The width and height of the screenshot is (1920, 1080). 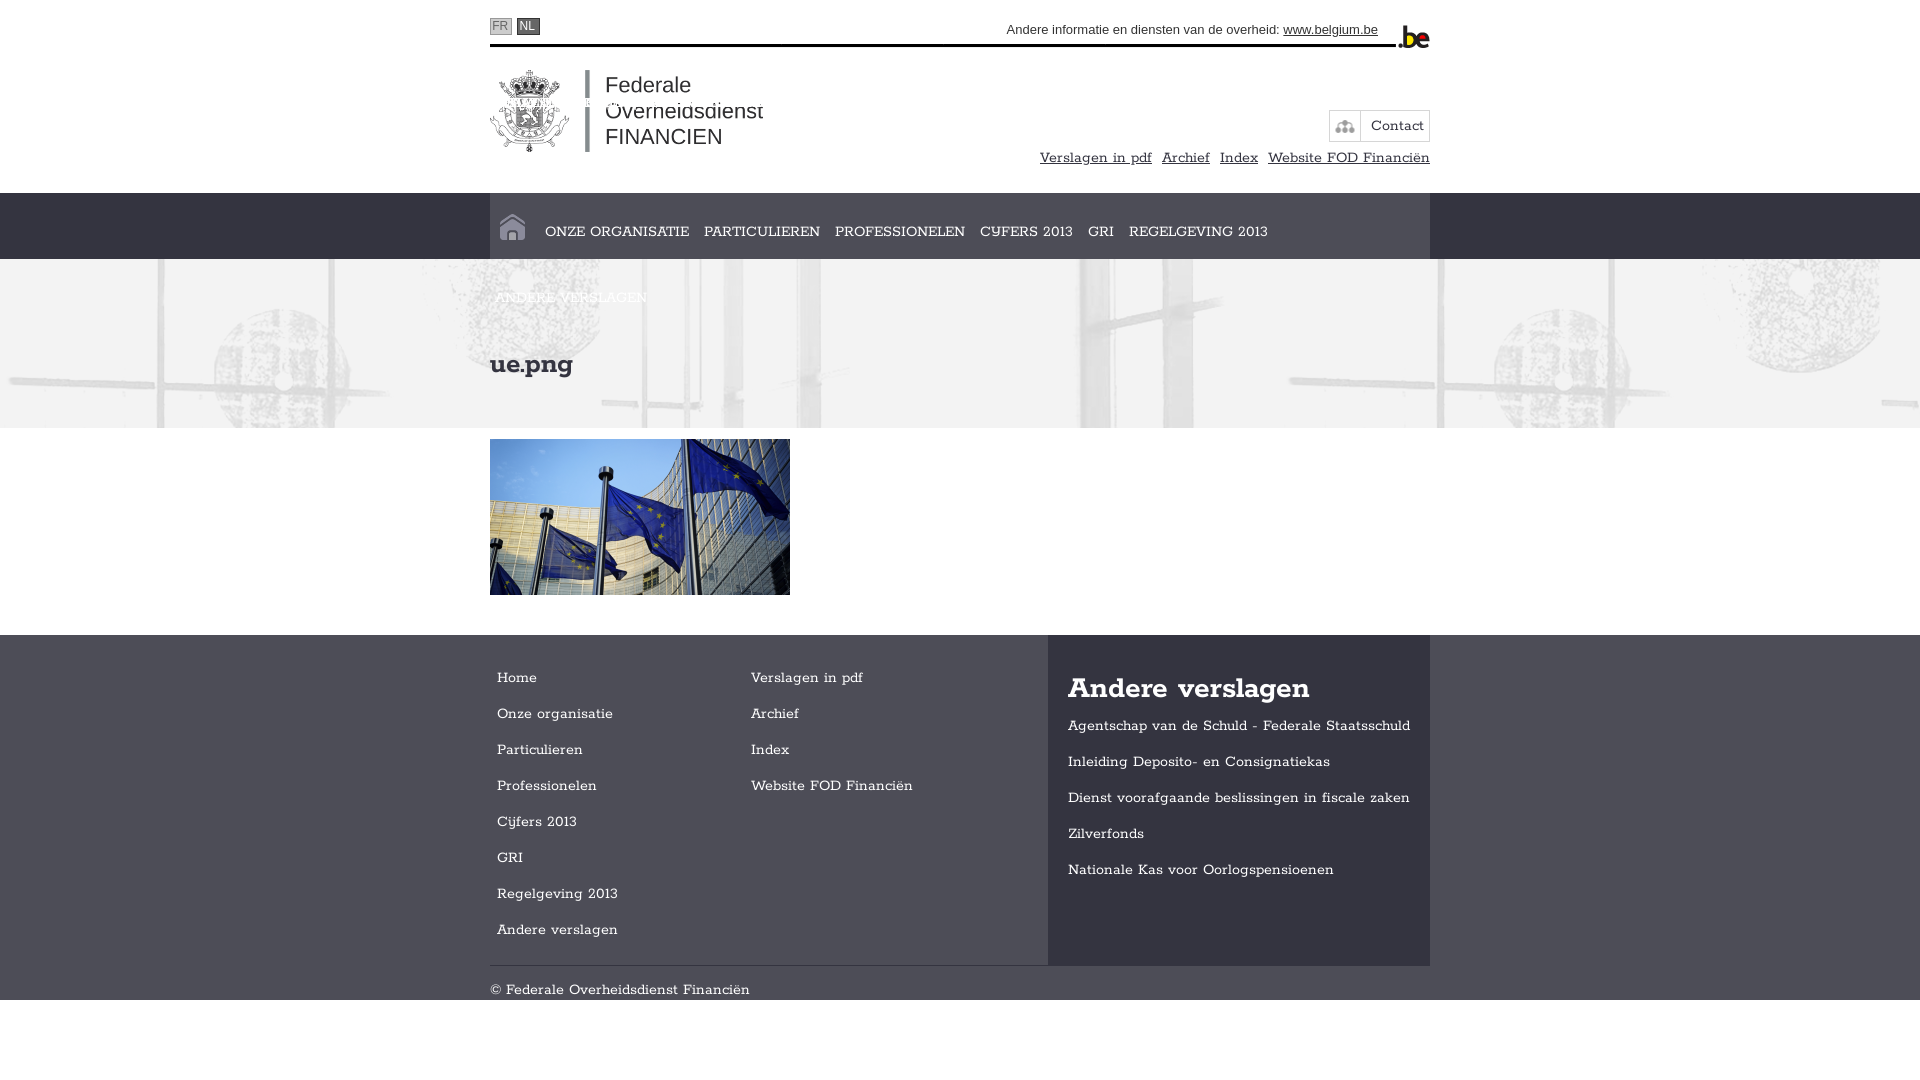 I want to click on CIJFERS 2013, so click(x=1026, y=232).